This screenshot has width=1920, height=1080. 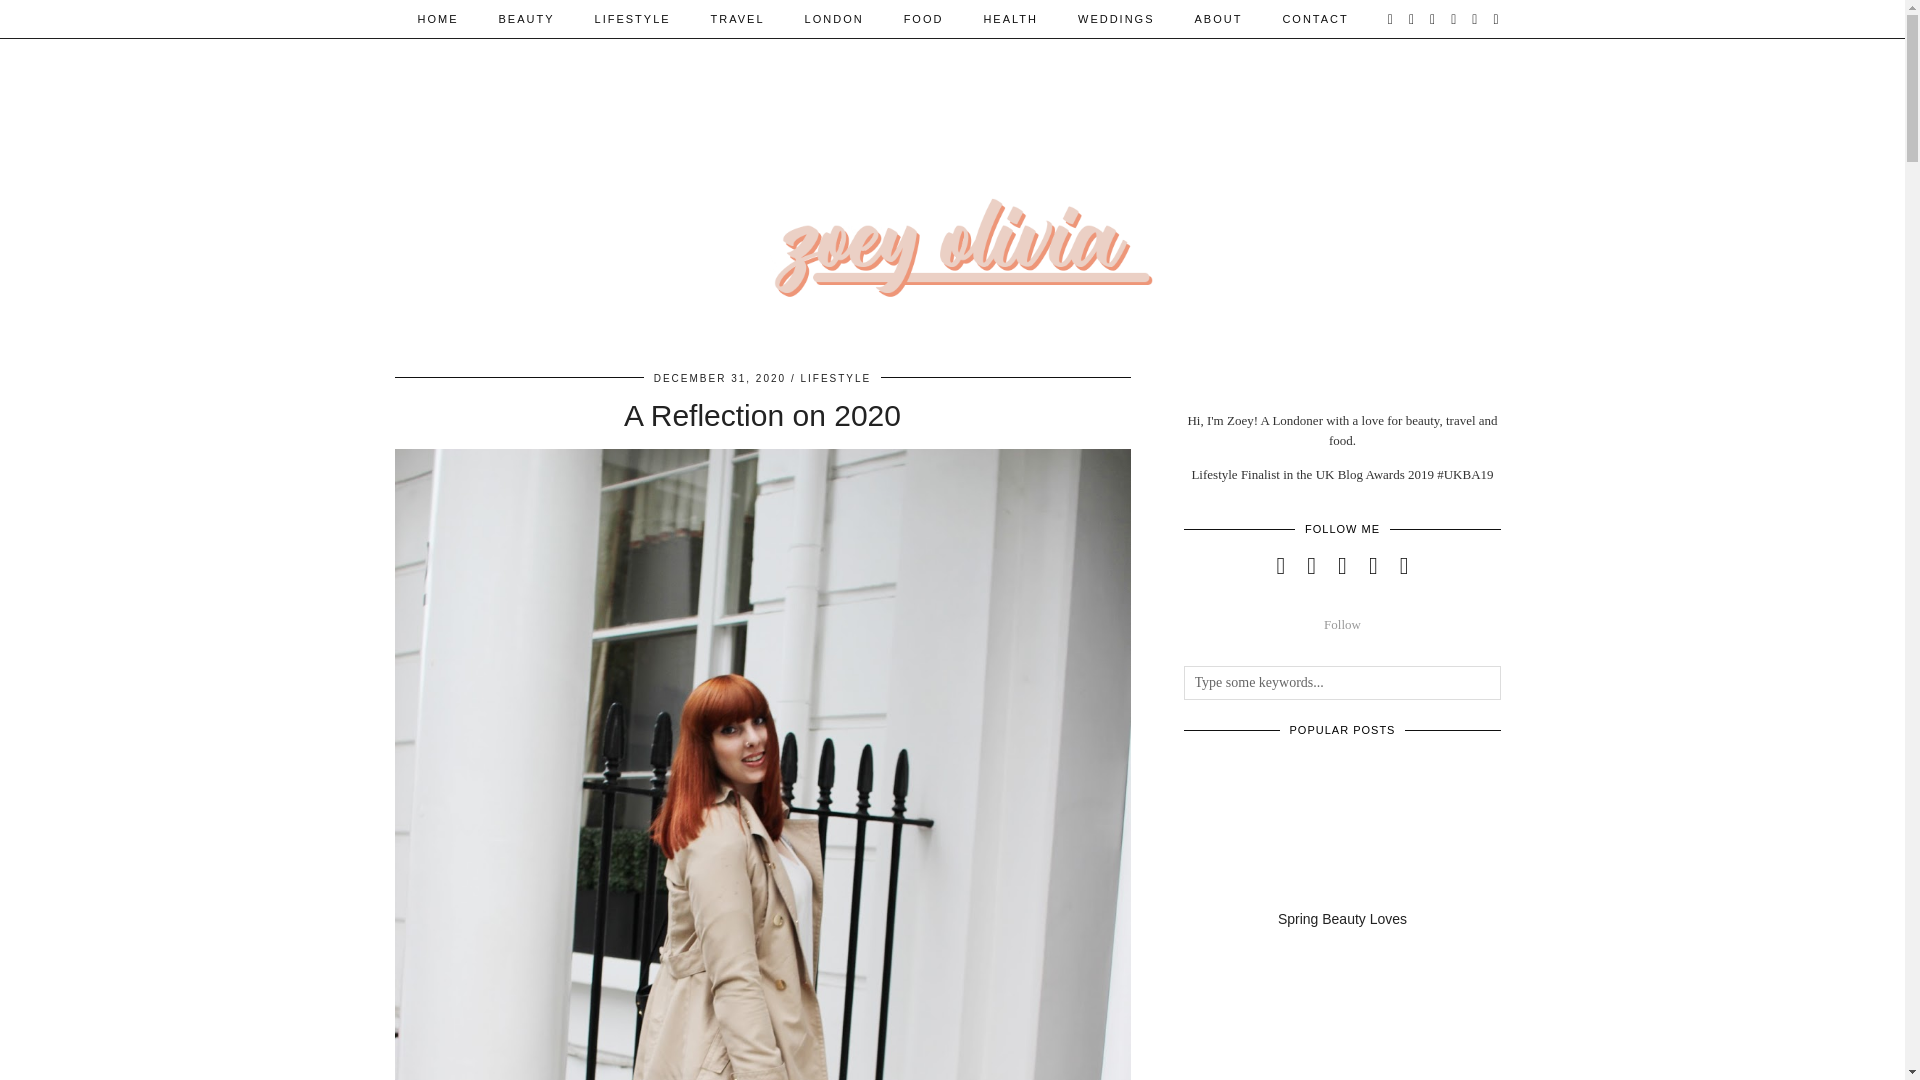 What do you see at coordinates (632, 18) in the screenshot?
I see `LIFESTYLE` at bounding box center [632, 18].